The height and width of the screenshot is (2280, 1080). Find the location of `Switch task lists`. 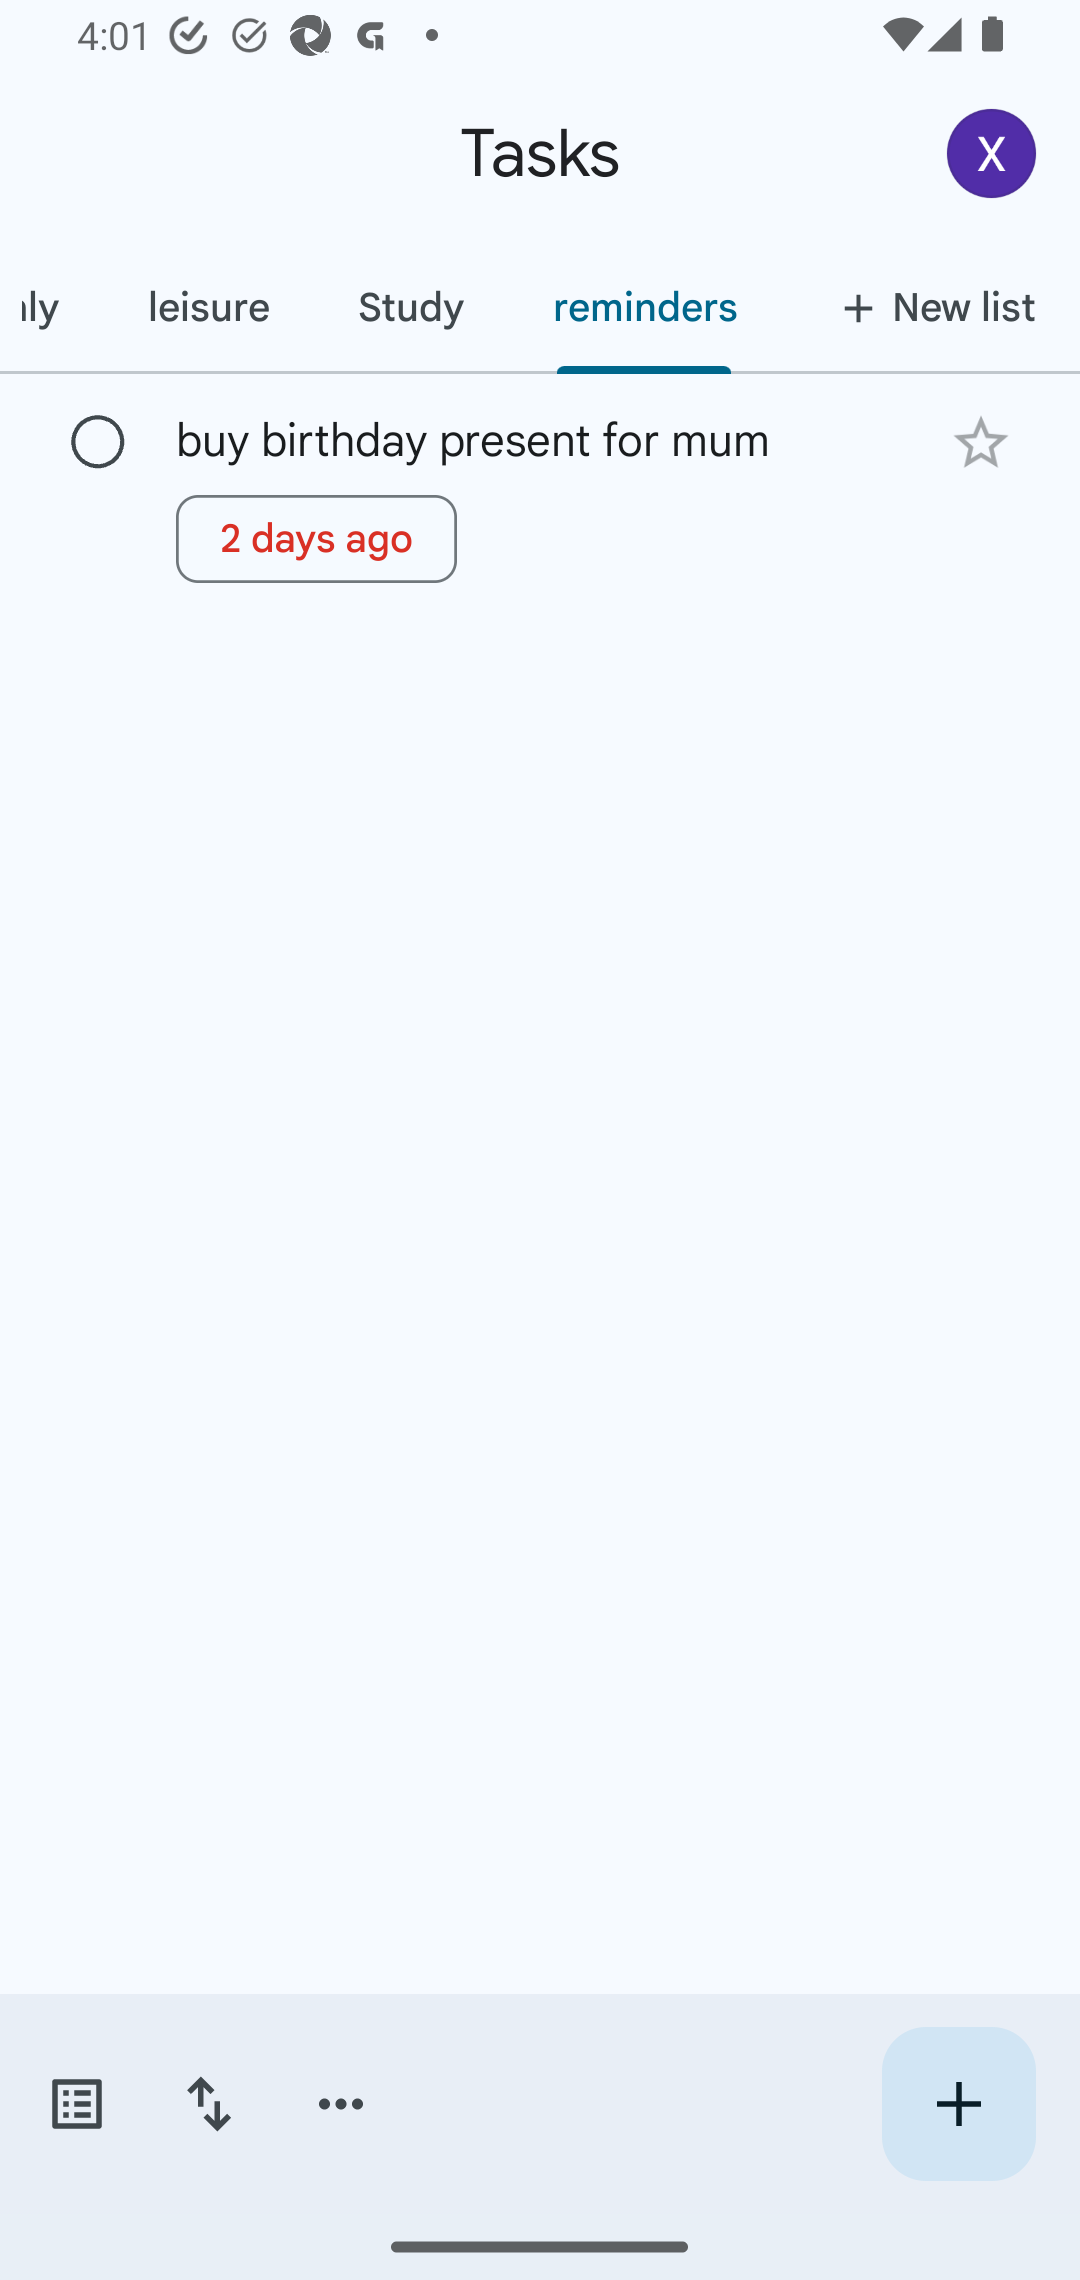

Switch task lists is located at coordinates (76, 2104).